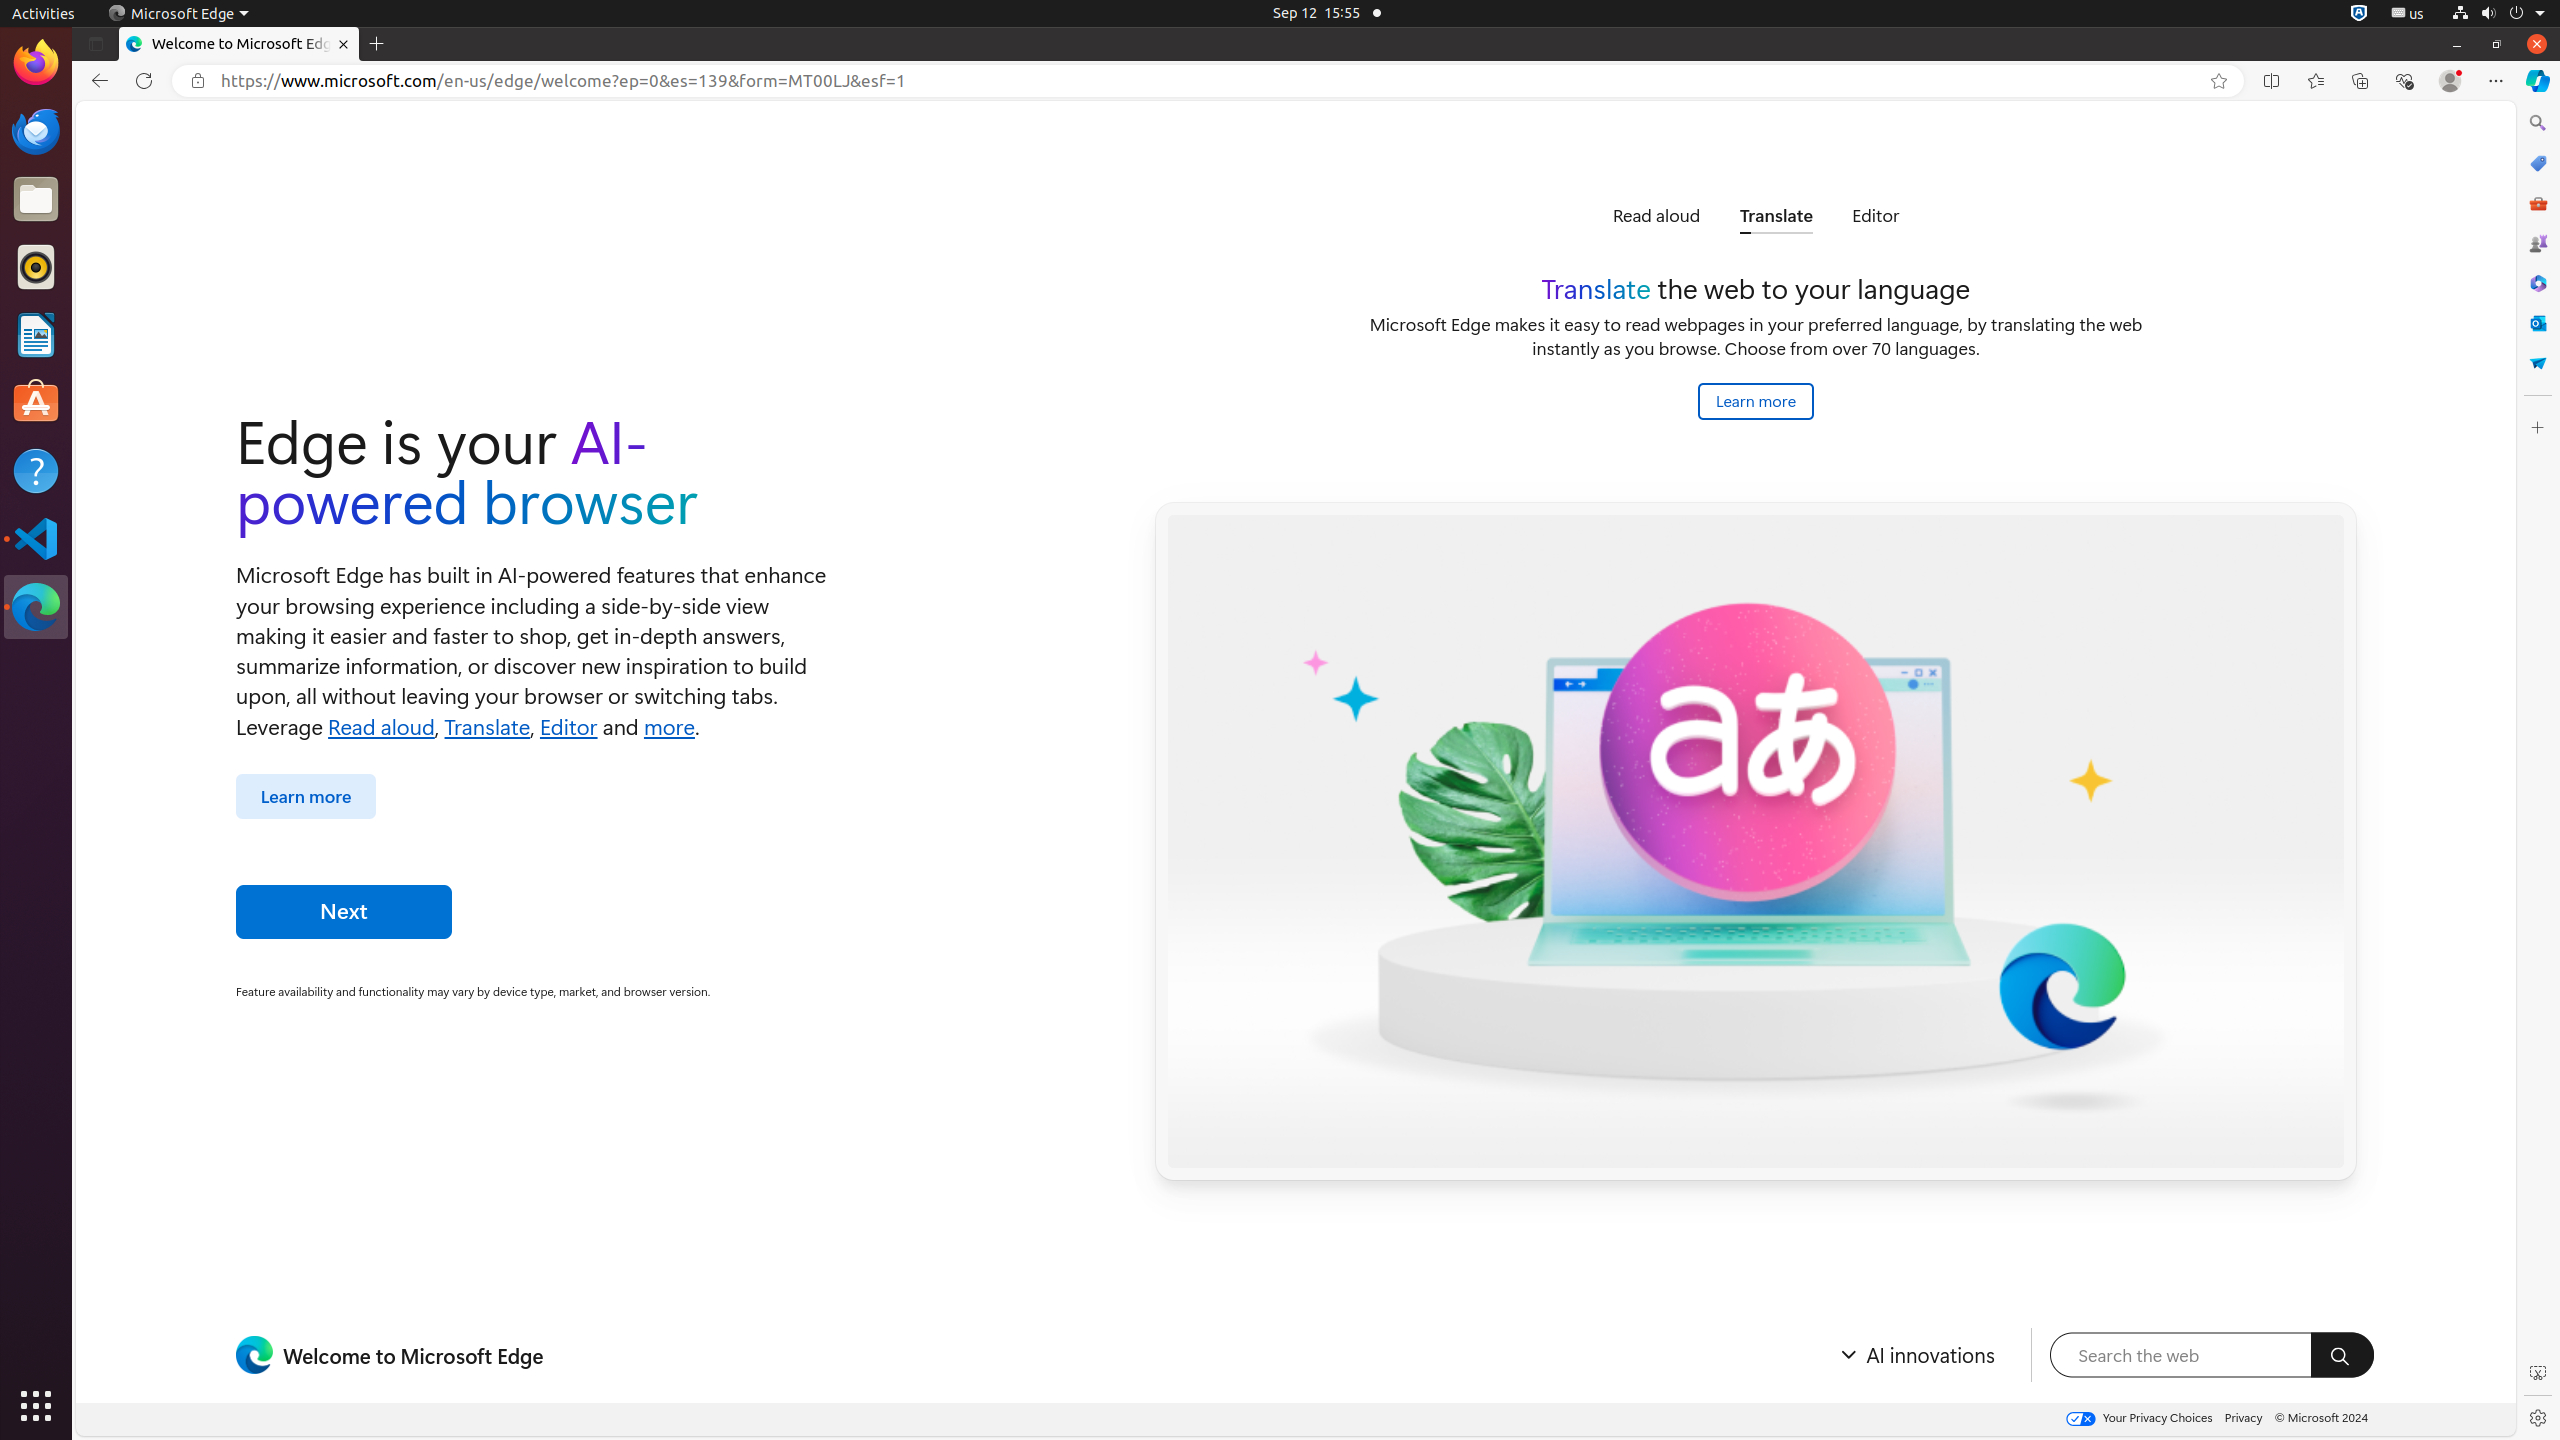  What do you see at coordinates (2538, 1418) in the screenshot?
I see `Settings` at bounding box center [2538, 1418].